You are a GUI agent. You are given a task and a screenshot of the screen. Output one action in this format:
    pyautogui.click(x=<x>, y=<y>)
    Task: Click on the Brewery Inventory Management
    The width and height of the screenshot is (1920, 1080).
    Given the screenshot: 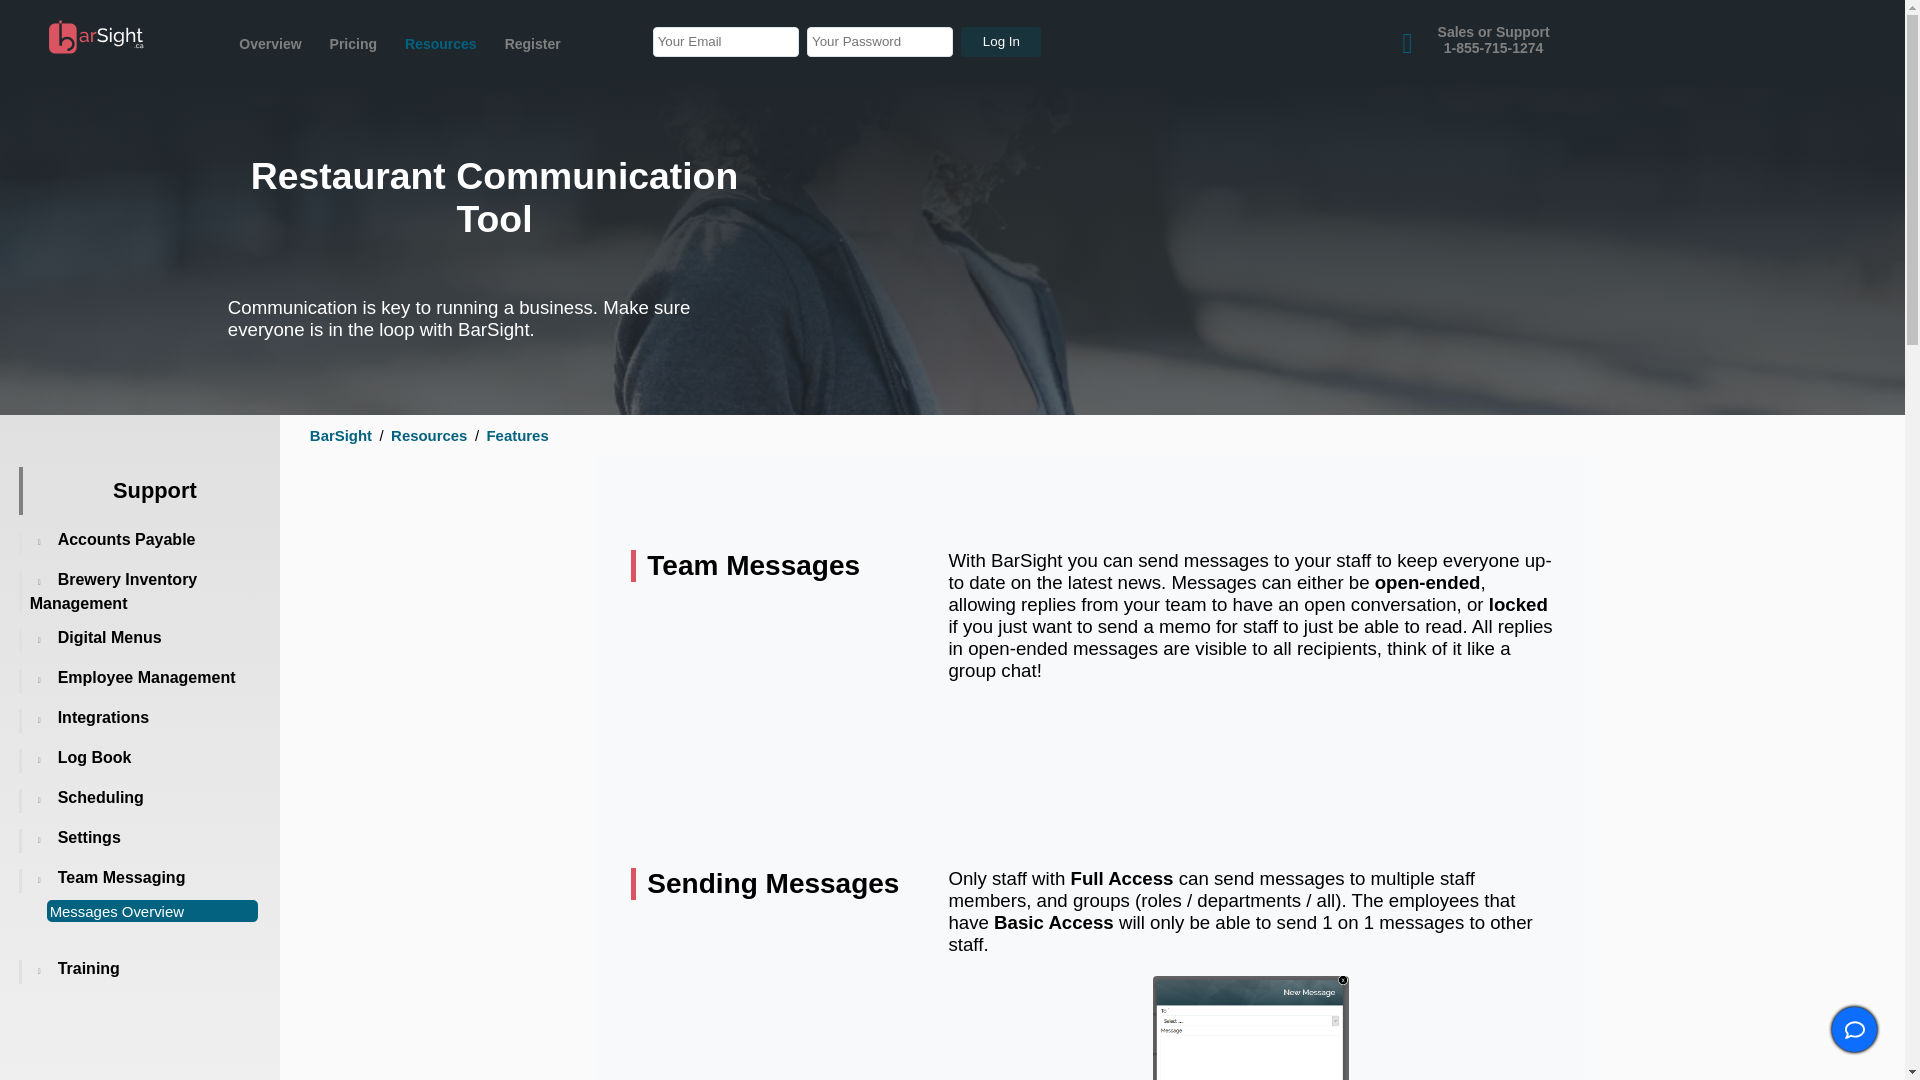 What is the action you would take?
    pyautogui.click(x=103, y=716)
    